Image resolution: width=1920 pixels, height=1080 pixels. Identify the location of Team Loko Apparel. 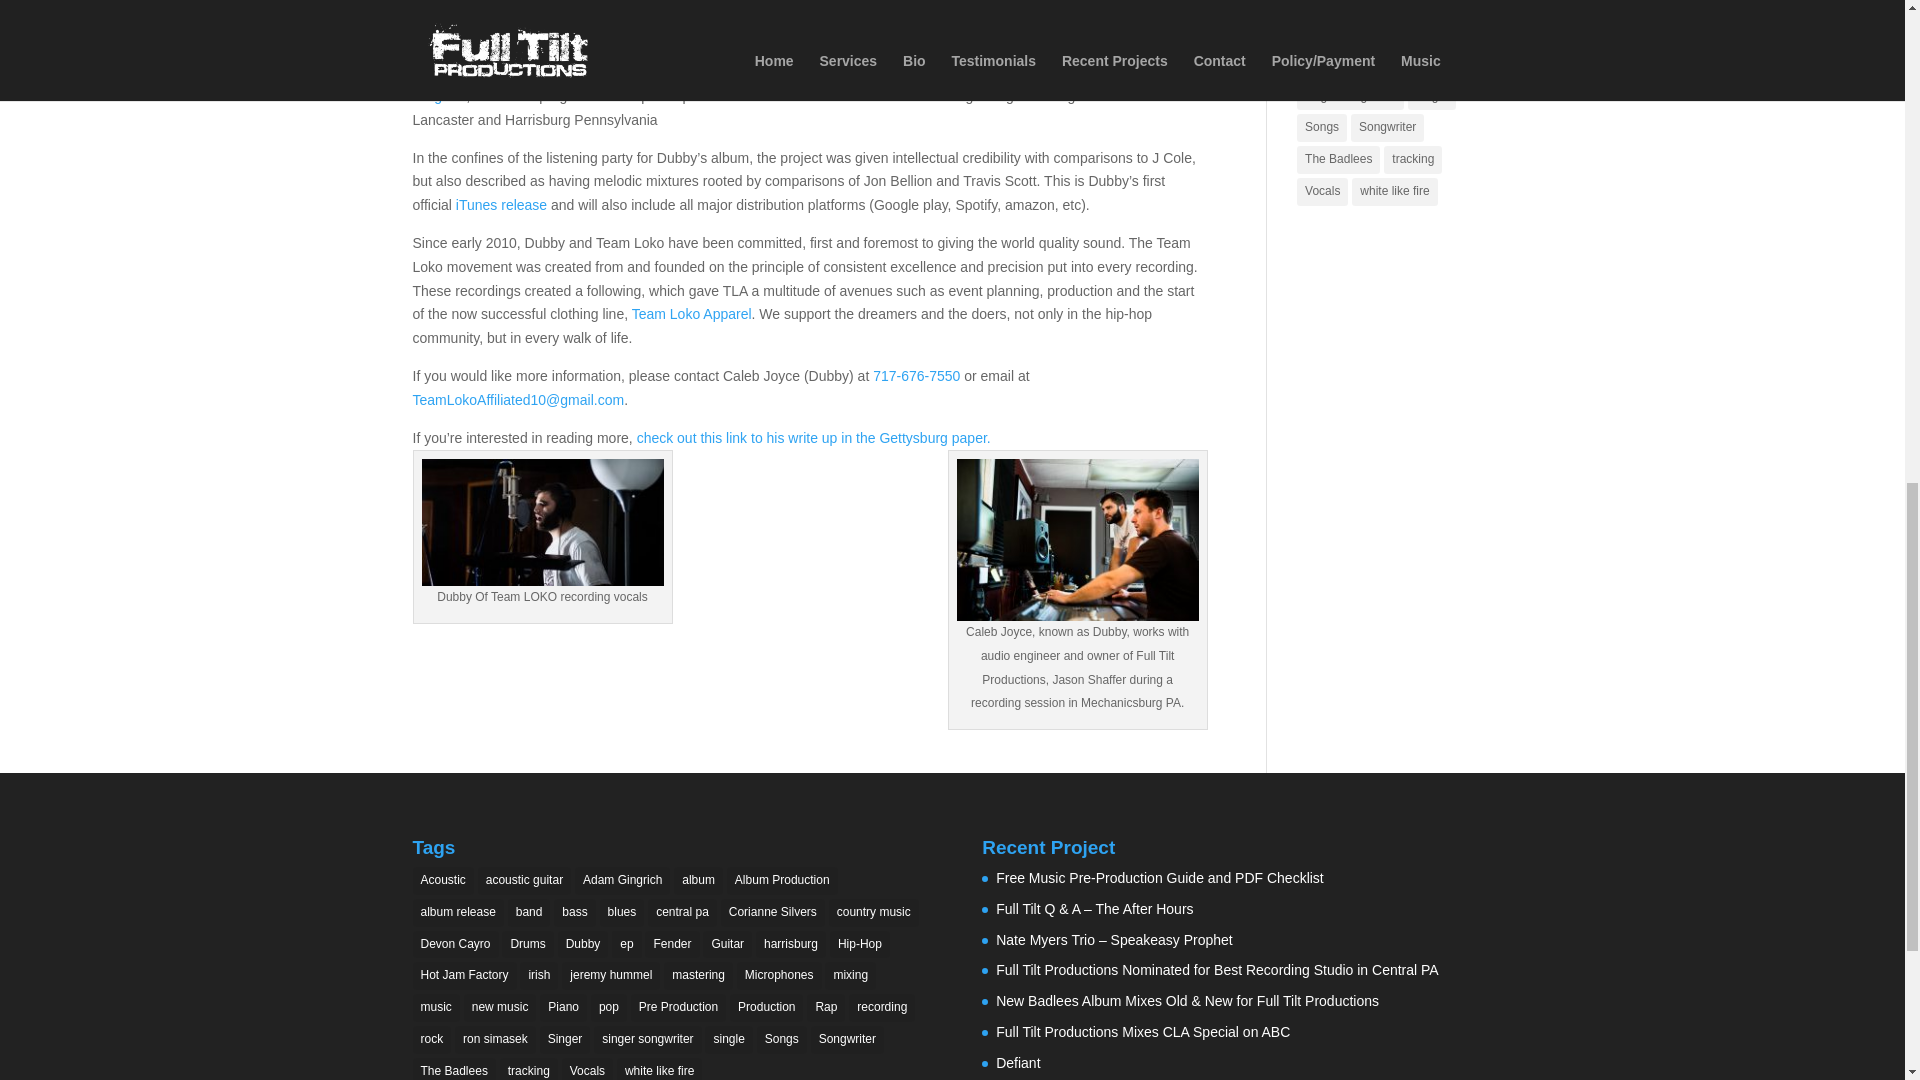
(692, 313).